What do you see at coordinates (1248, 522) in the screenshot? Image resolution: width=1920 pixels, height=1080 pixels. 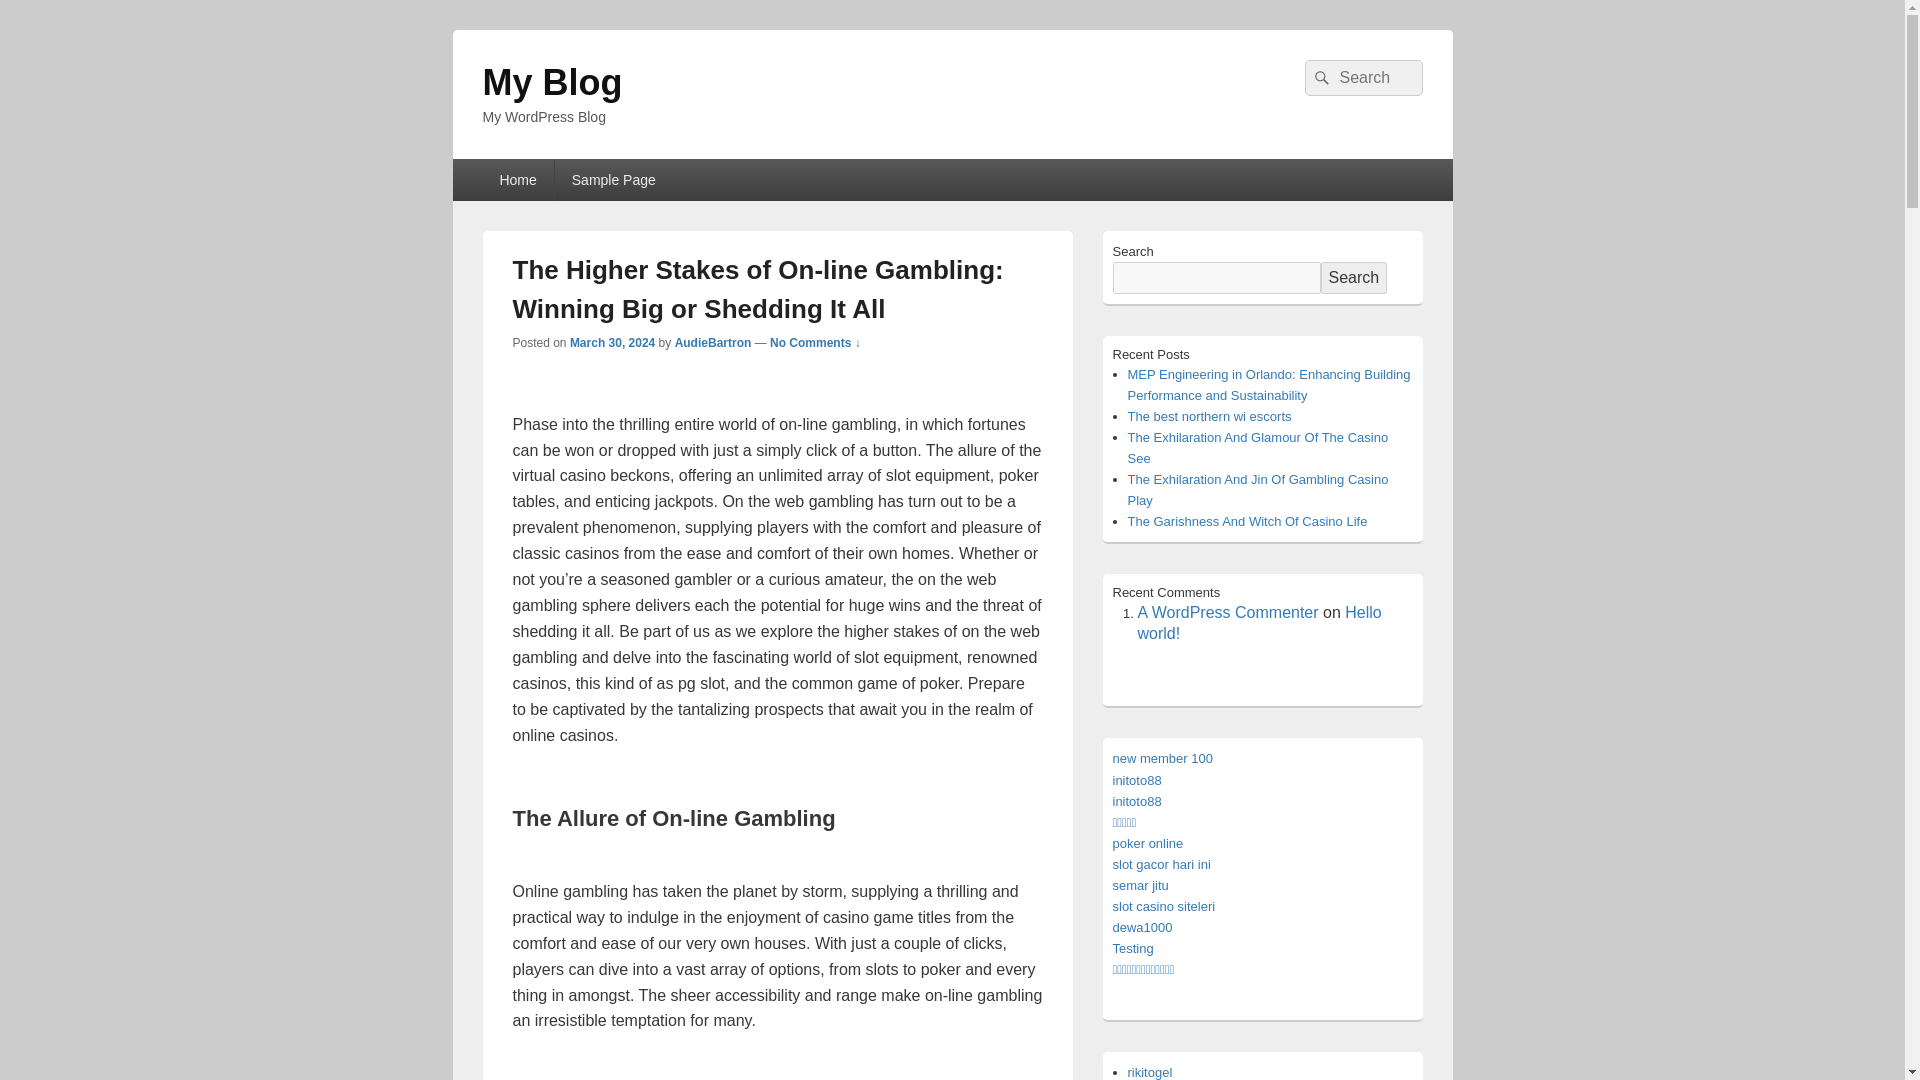 I see `The Garishness And Witch Of Casino Life` at bounding box center [1248, 522].